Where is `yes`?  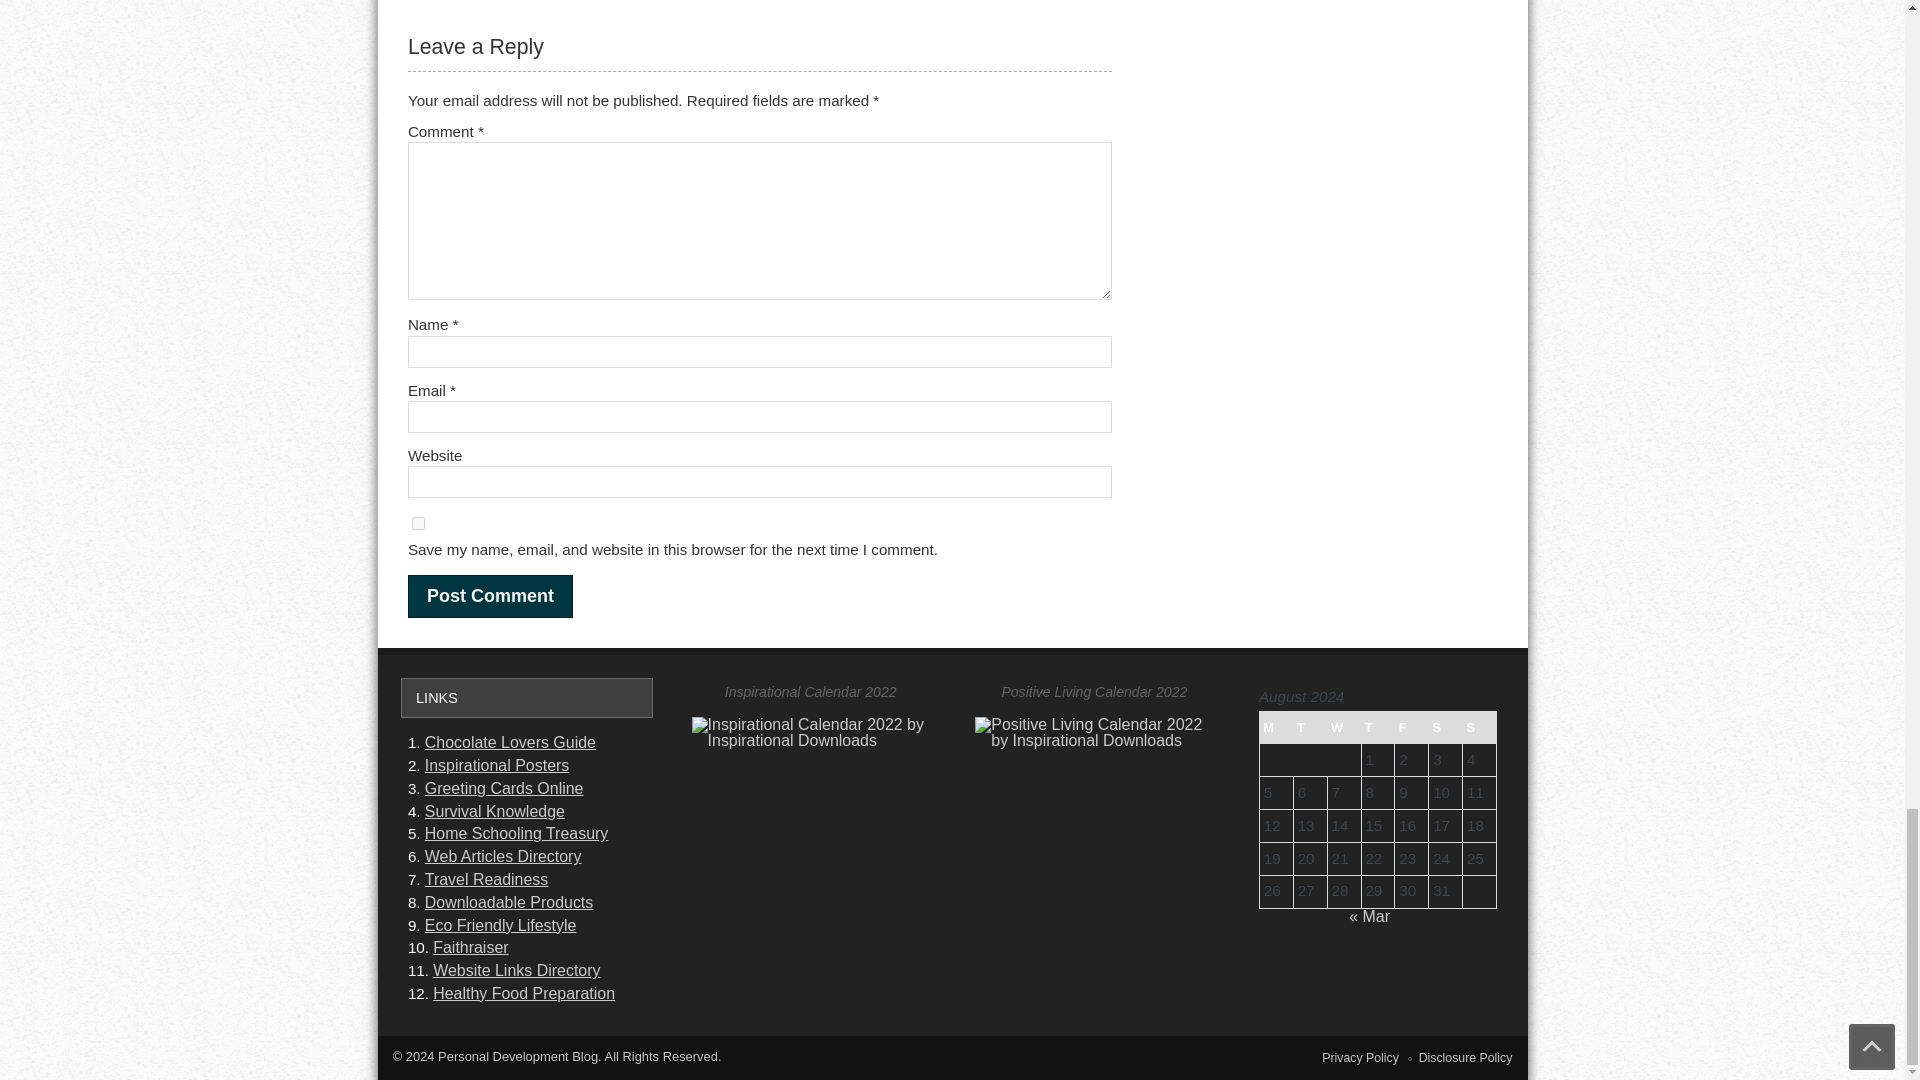
yes is located at coordinates (418, 524).